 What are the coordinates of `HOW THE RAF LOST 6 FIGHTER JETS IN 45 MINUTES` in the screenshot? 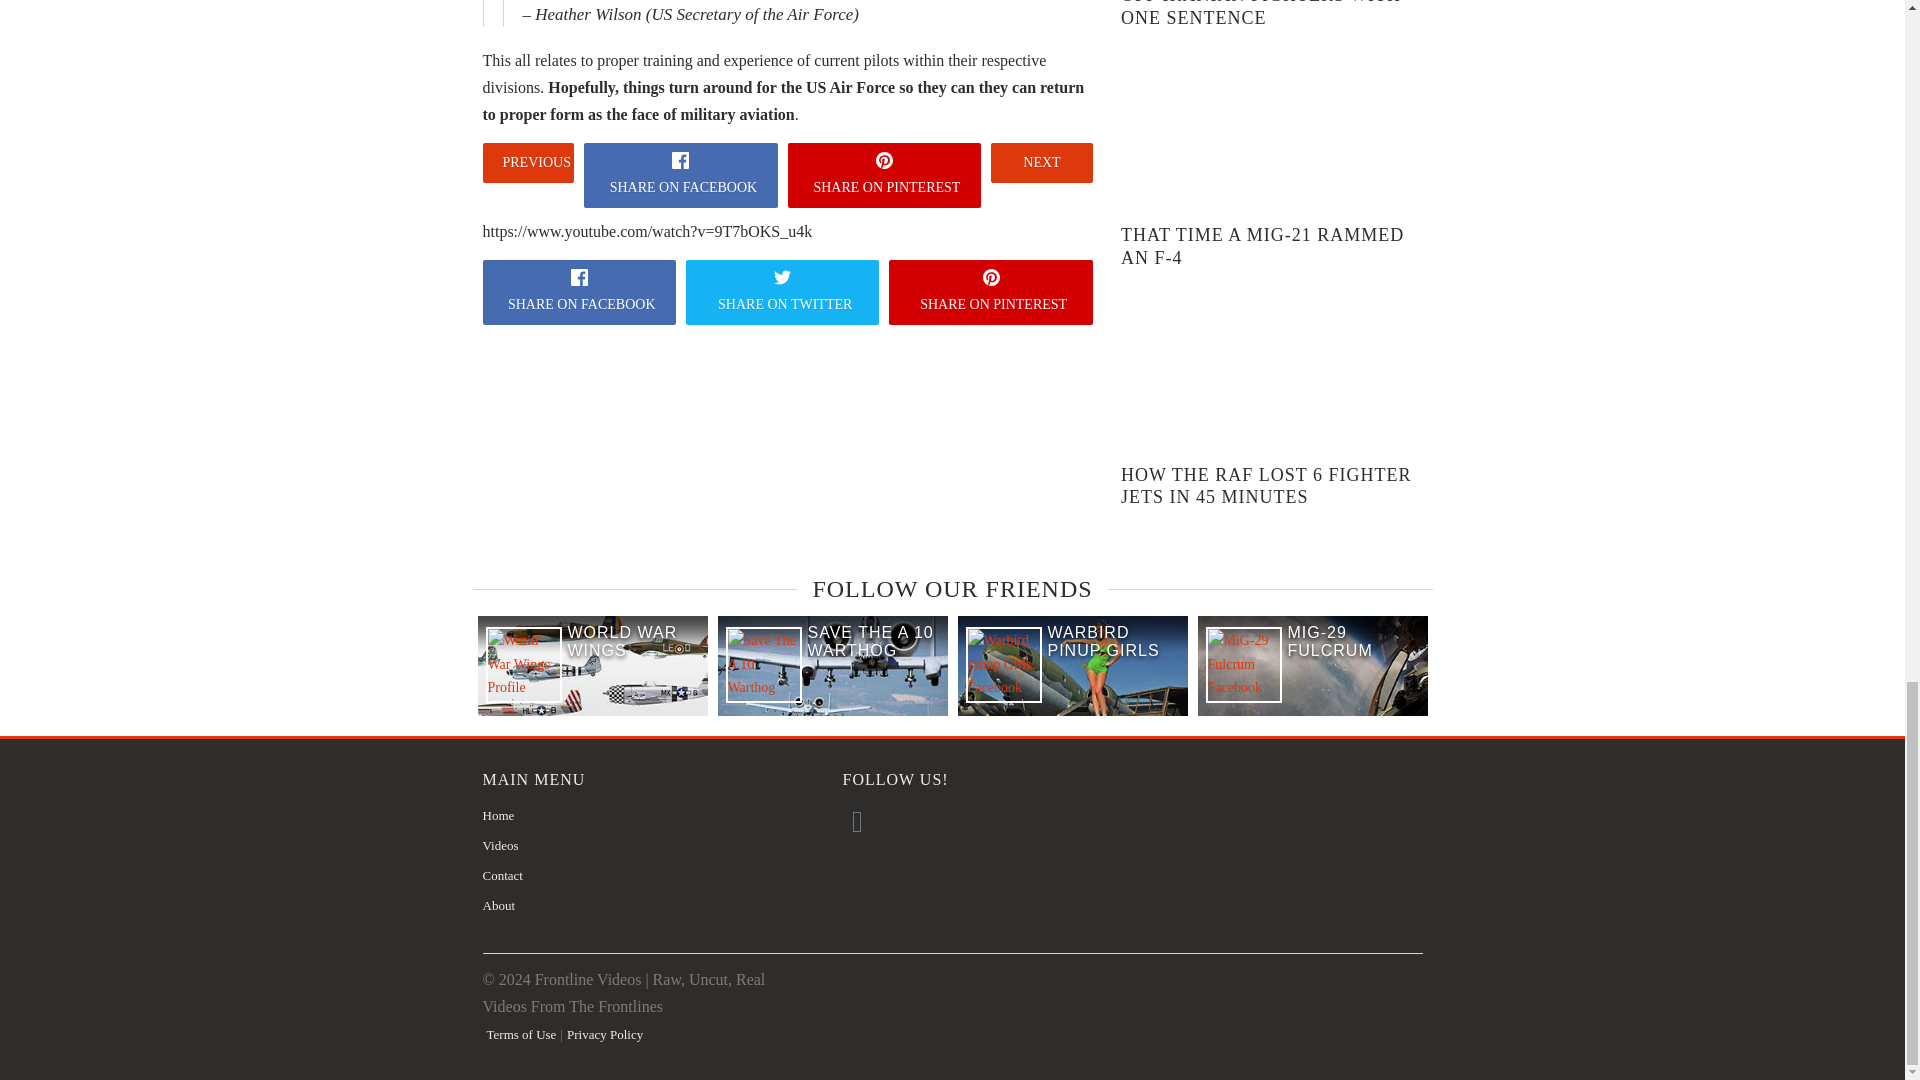 It's located at (1266, 486).